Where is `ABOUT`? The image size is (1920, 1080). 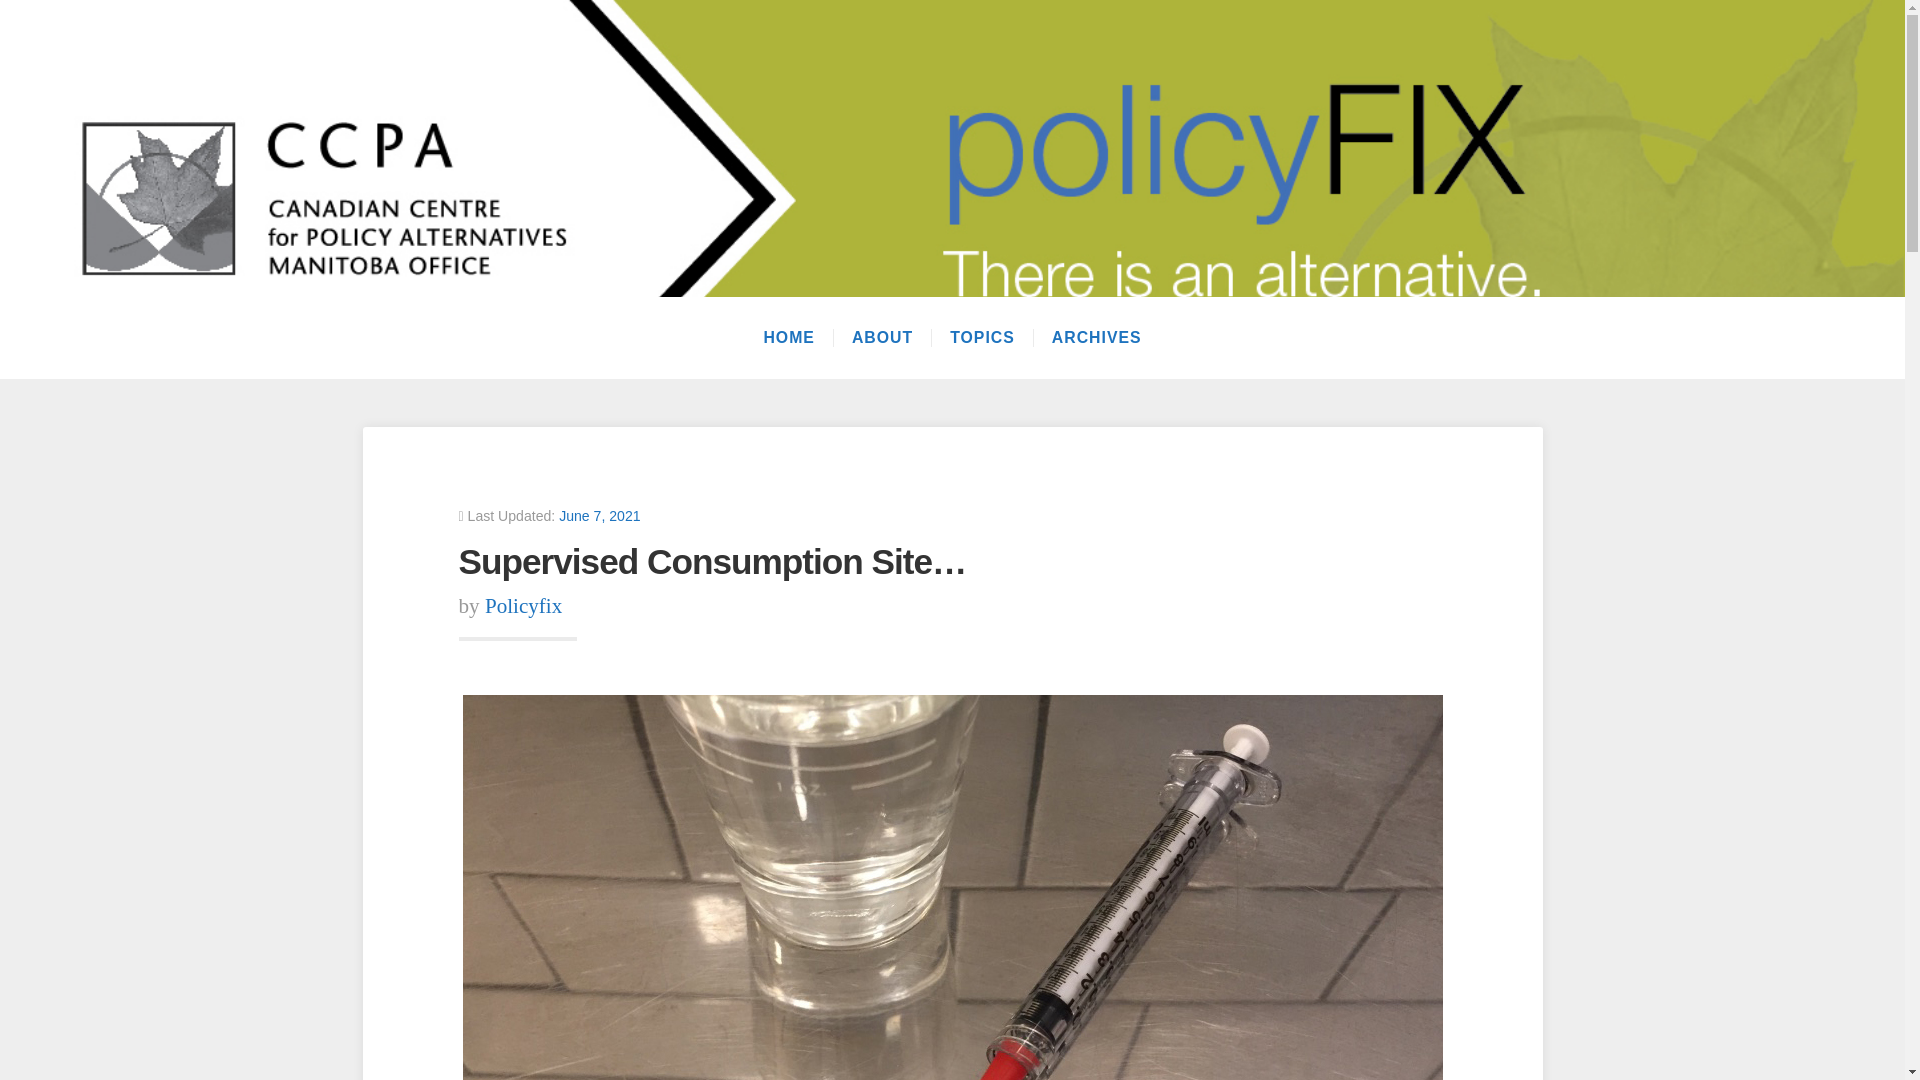
ABOUT is located at coordinates (882, 338).